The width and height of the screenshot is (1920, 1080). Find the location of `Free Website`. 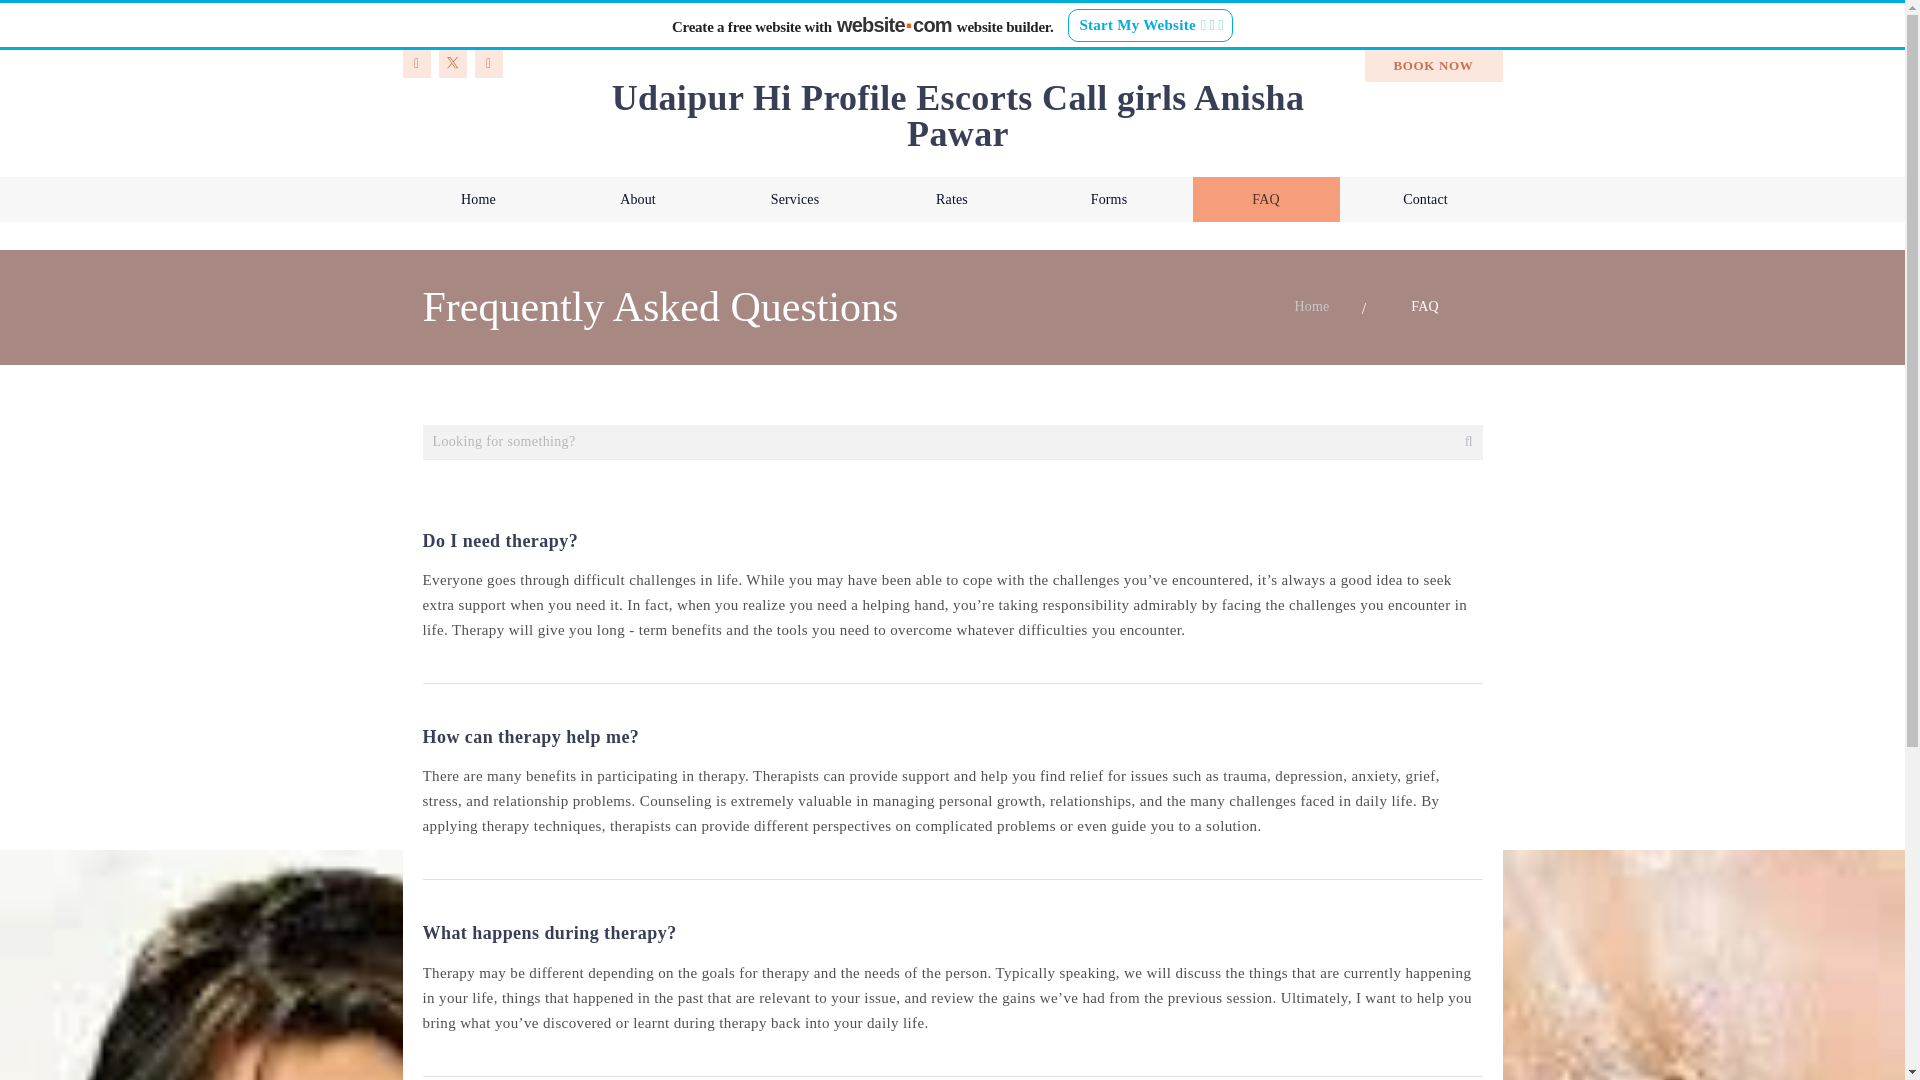

Free Website is located at coordinates (788, 1074).